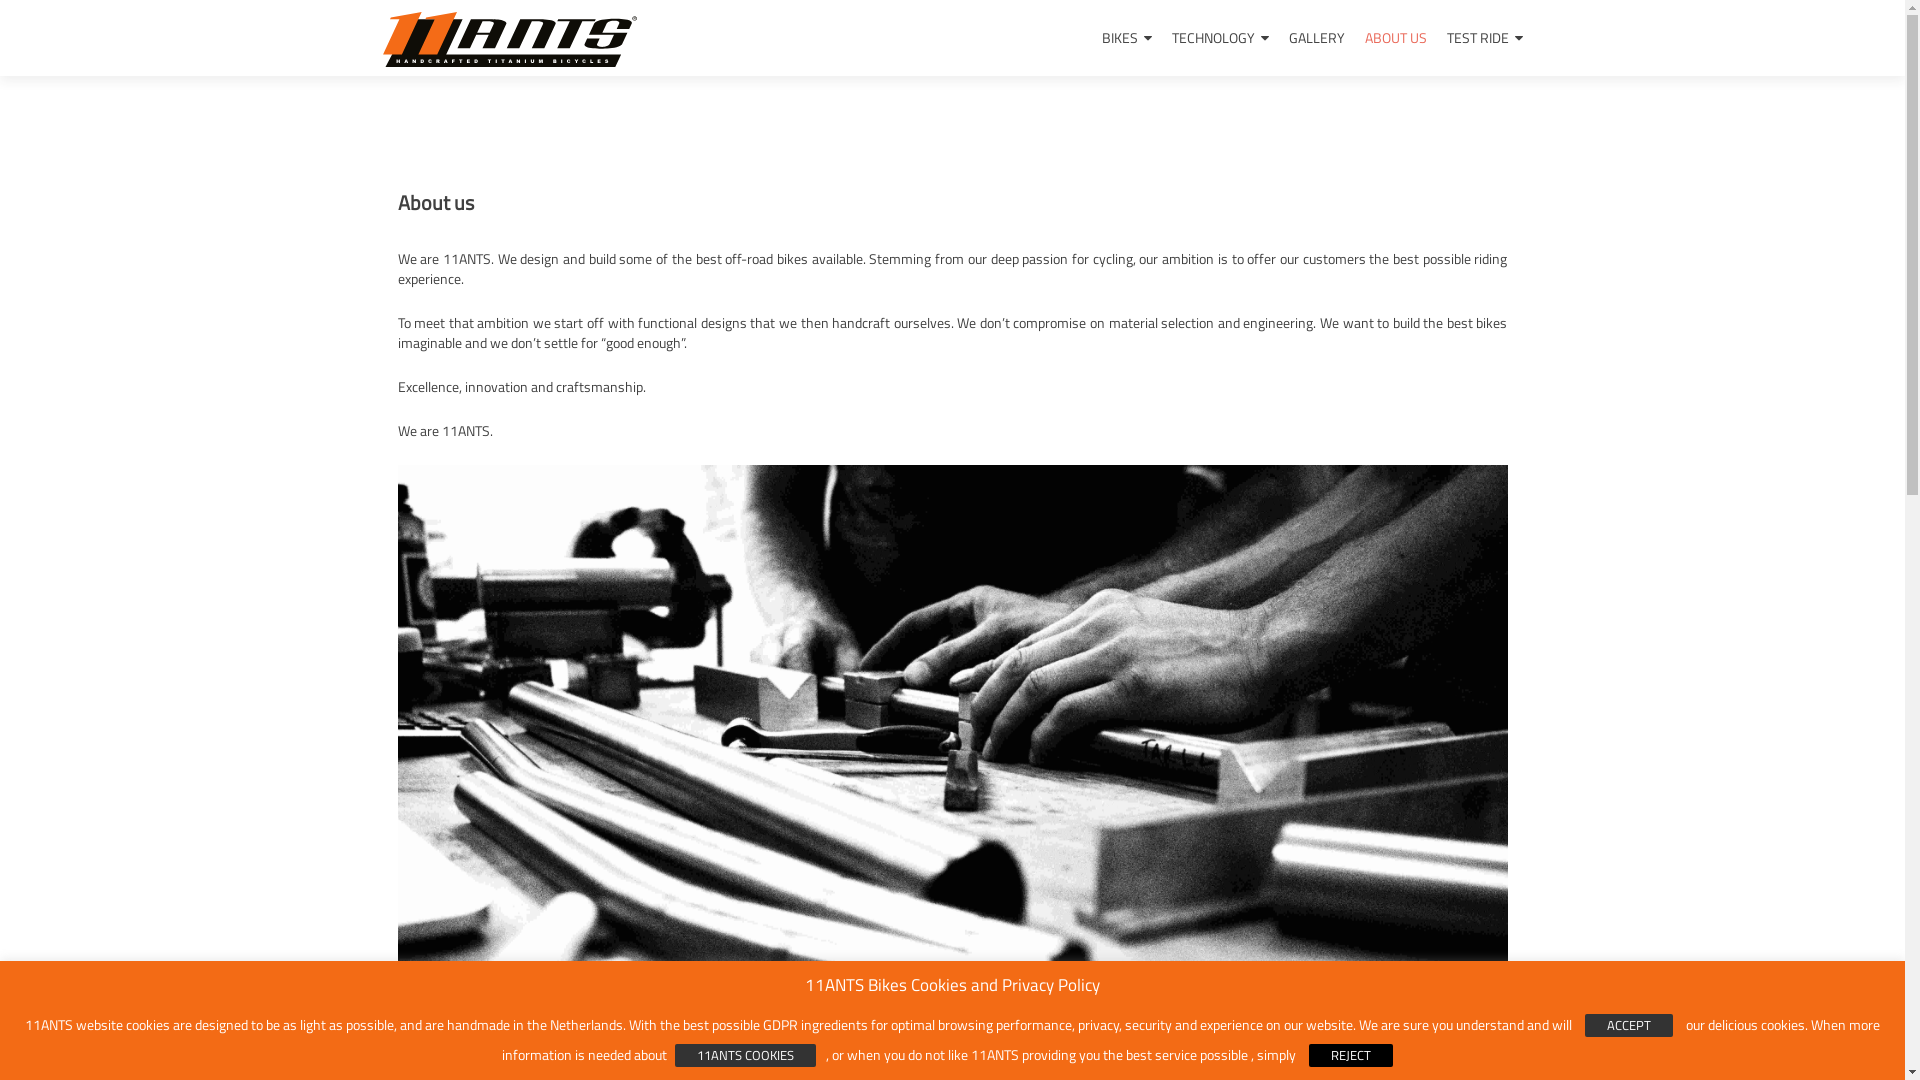  What do you see at coordinates (1127, 38) in the screenshot?
I see `BIKES` at bounding box center [1127, 38].